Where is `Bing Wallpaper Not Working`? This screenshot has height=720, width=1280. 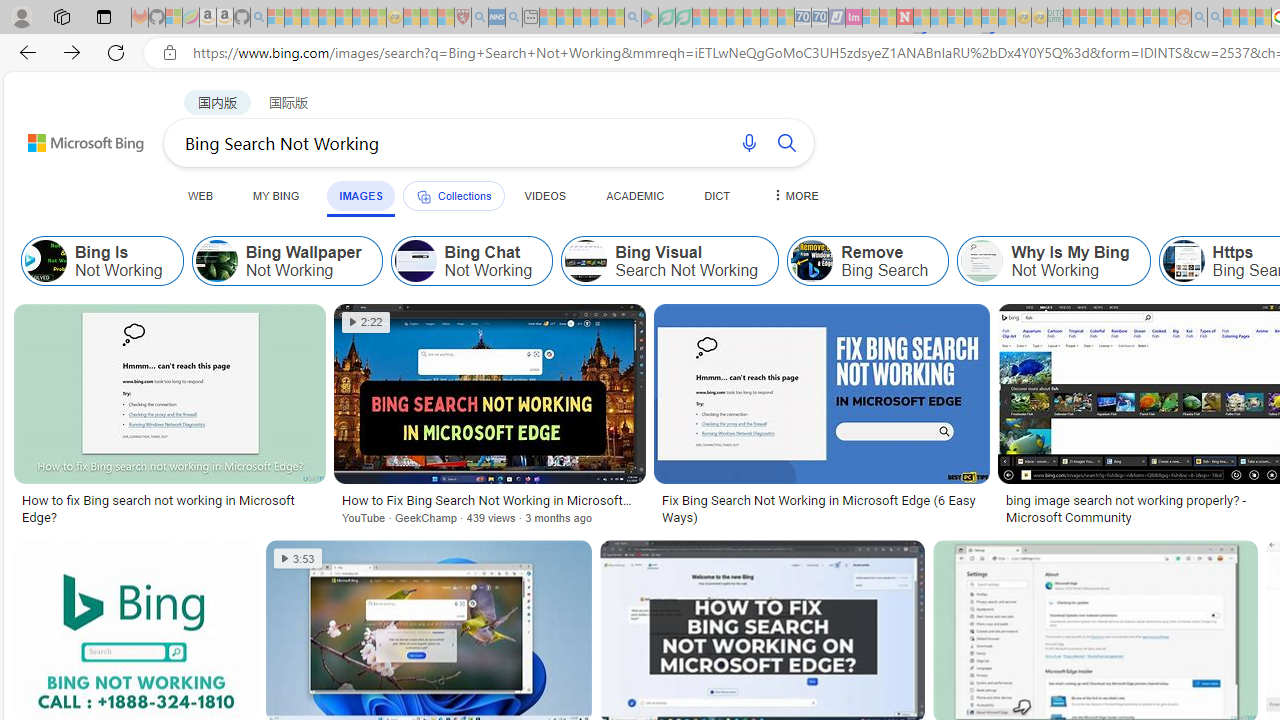 Bing Wallpaper Not Working is located at coordinates (216, 260).